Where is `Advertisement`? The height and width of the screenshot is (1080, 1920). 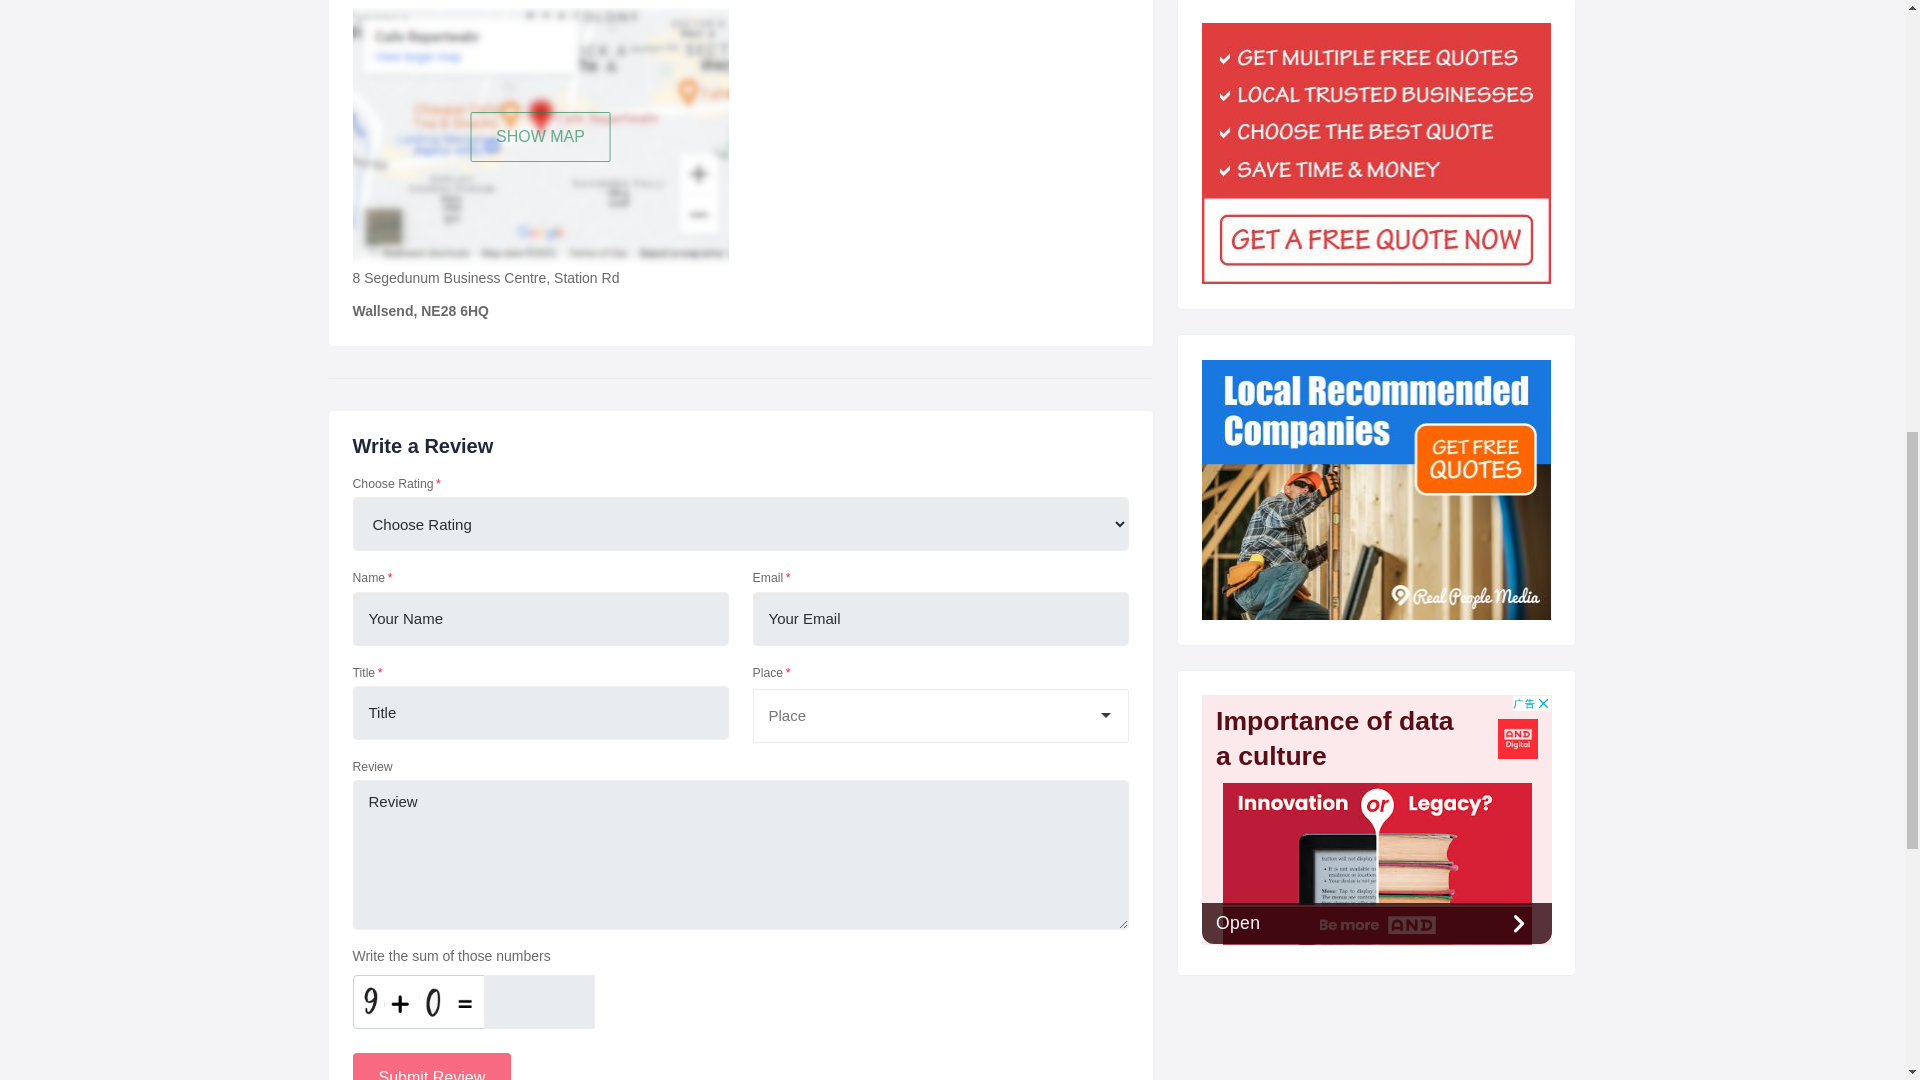 Advertisement is located at coordinates (1376, 820).